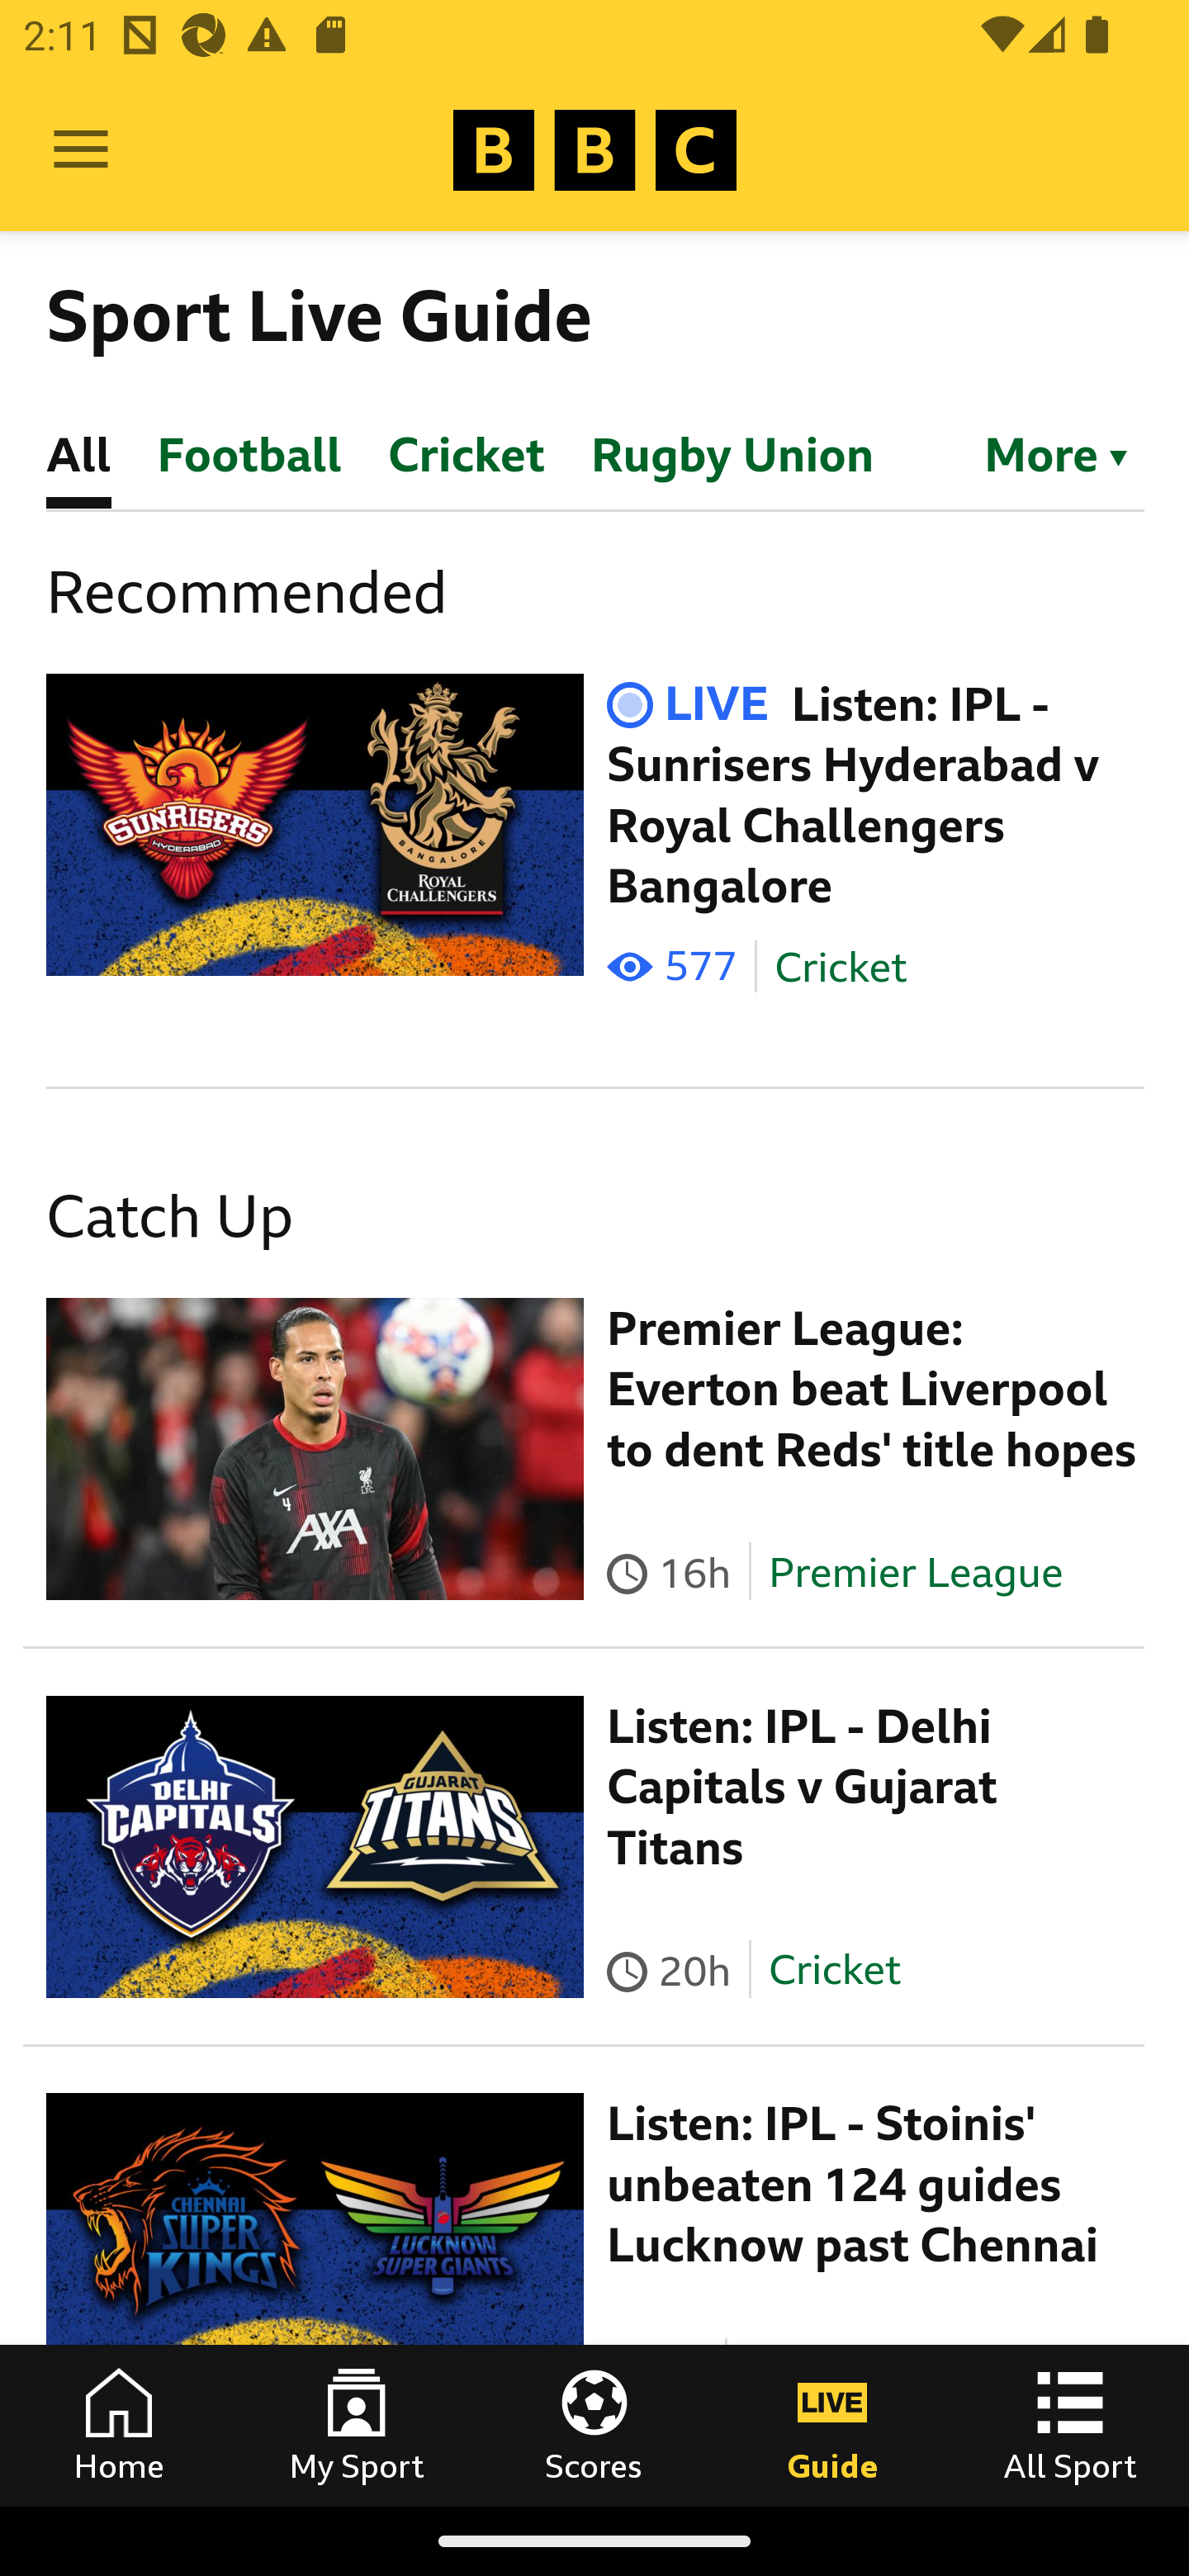 The height and width of the screenshot is (2576, 1189). What do you see at coordinates (916, 1571) in the screenshot?
I see `Premier League` at bounding box center [916, 1571].